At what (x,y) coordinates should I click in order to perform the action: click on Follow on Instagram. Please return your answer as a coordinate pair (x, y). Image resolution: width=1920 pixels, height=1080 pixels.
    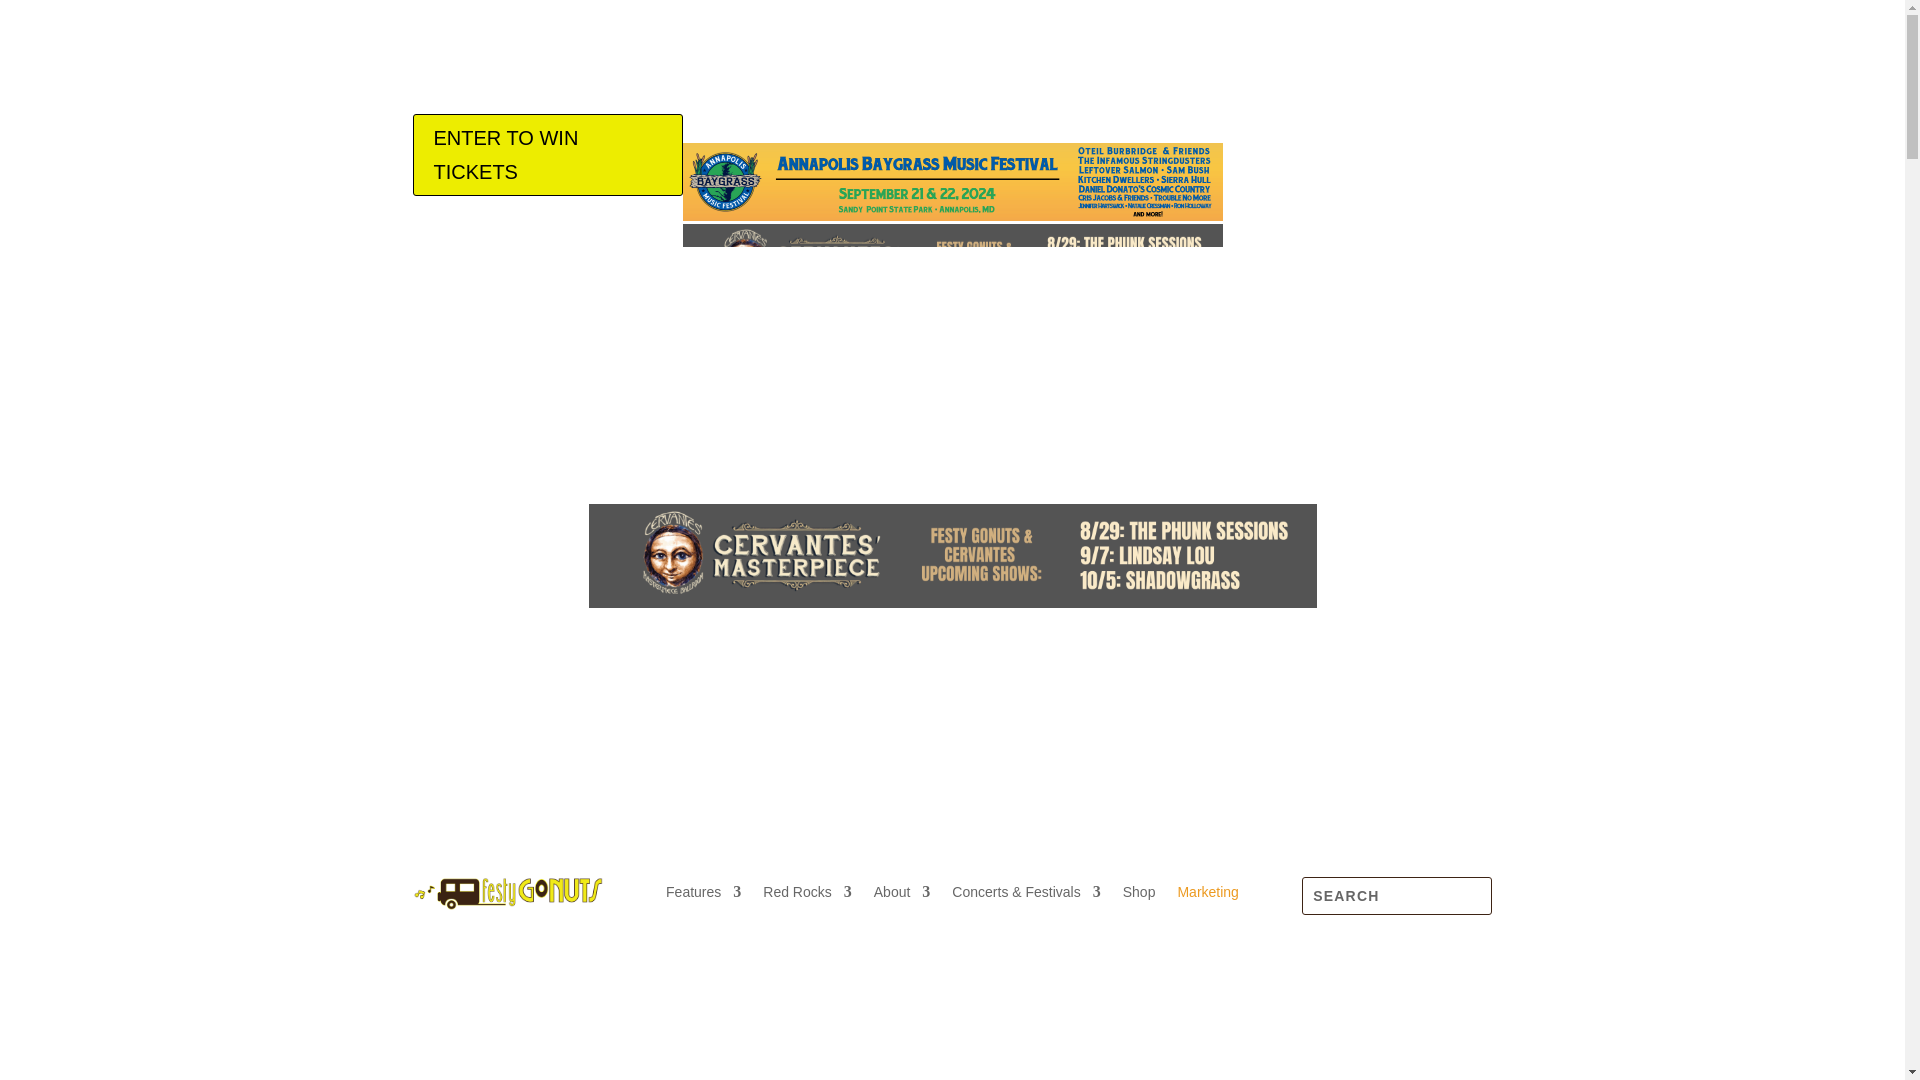
    Looking at the image, I should click on (1396, 625).